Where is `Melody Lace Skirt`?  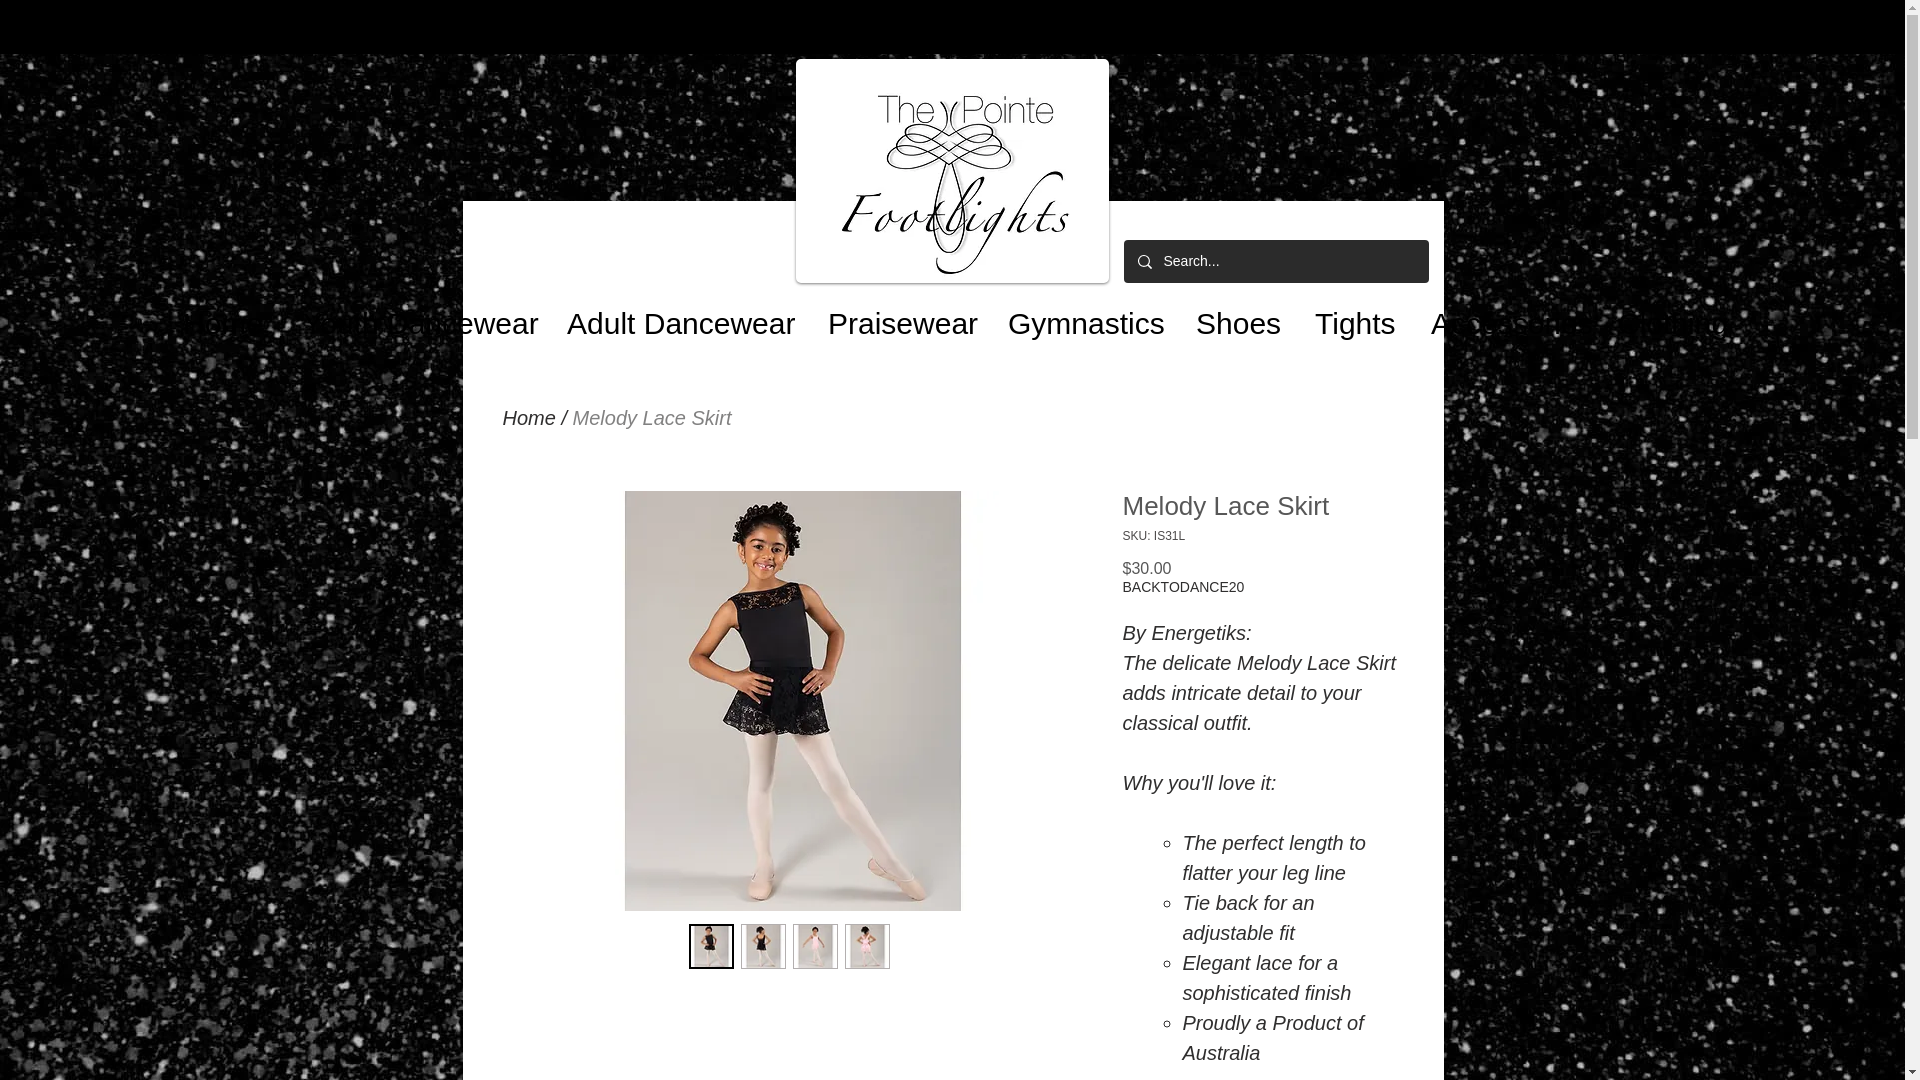 Melody Lace Skirt is located at coordinates (652, 418).